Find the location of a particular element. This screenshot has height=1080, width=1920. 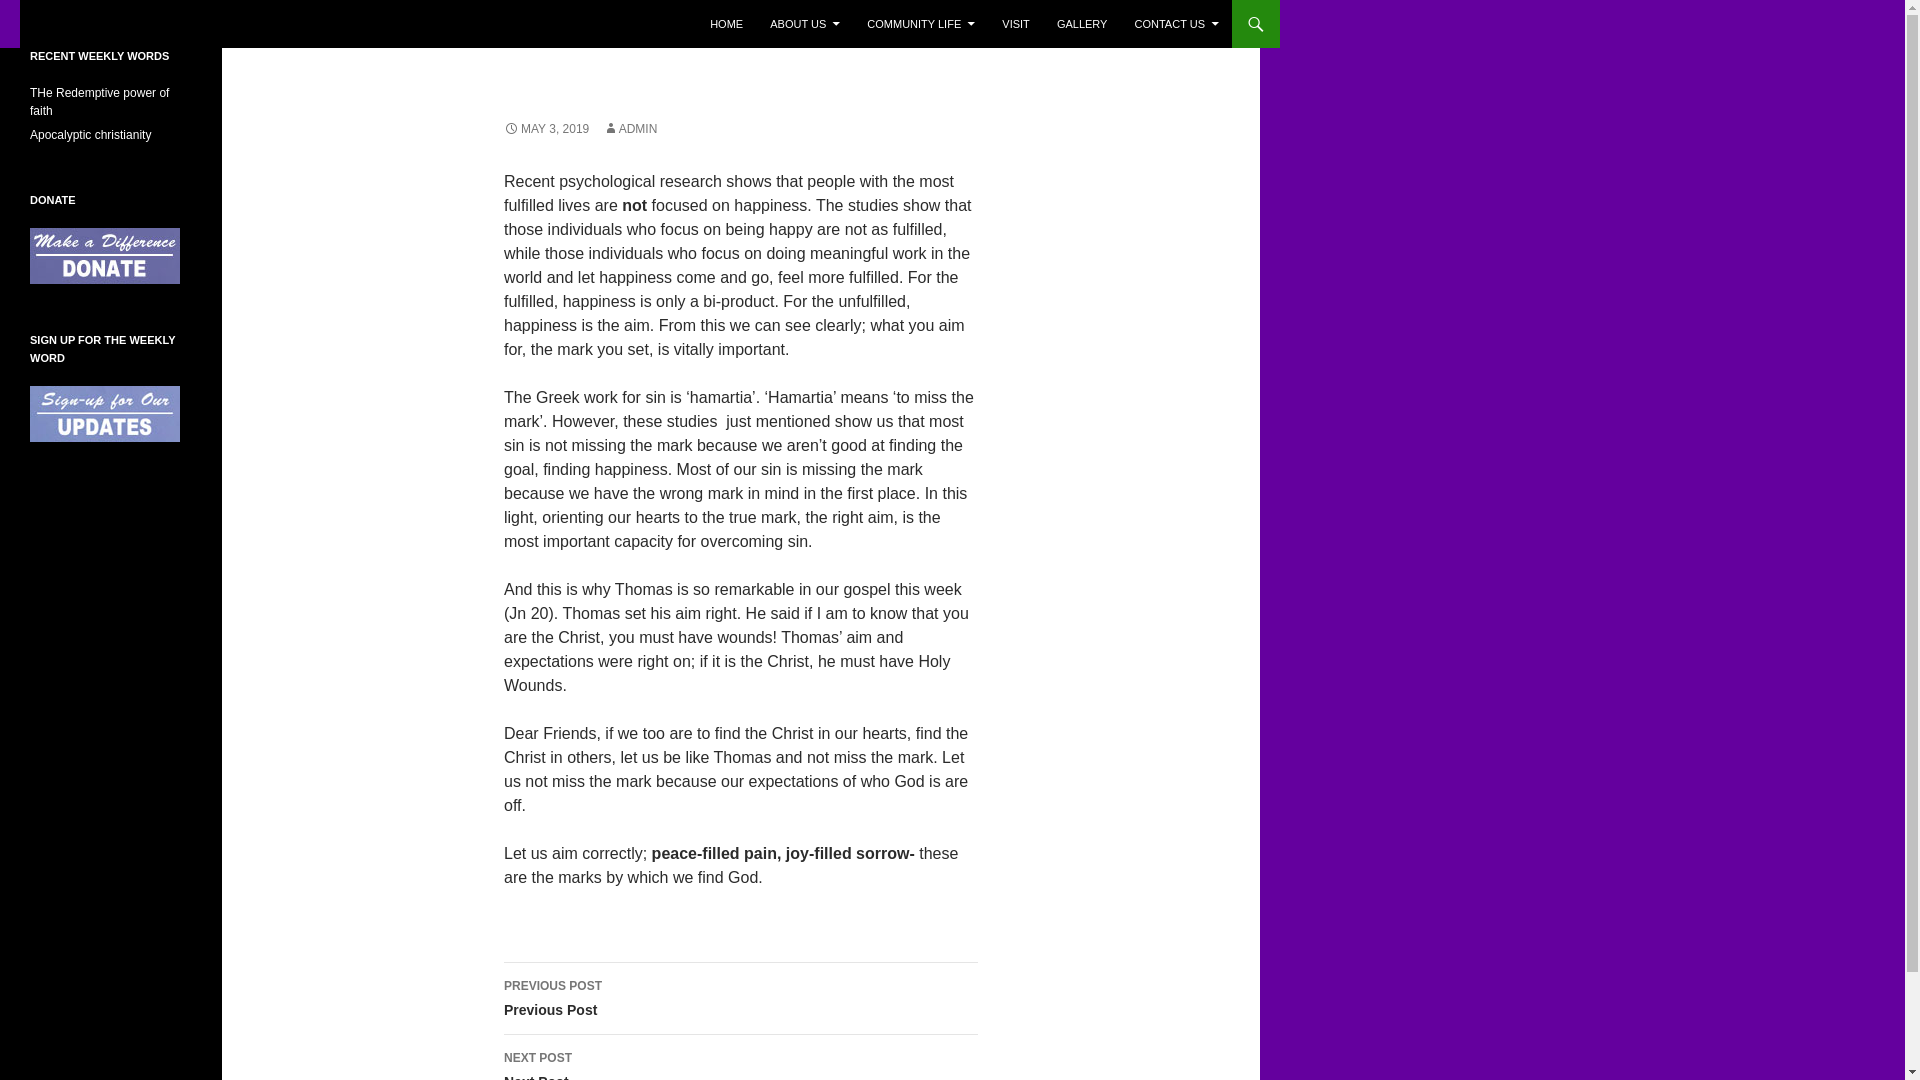

VISIT is located at coordinates (1016, 24).